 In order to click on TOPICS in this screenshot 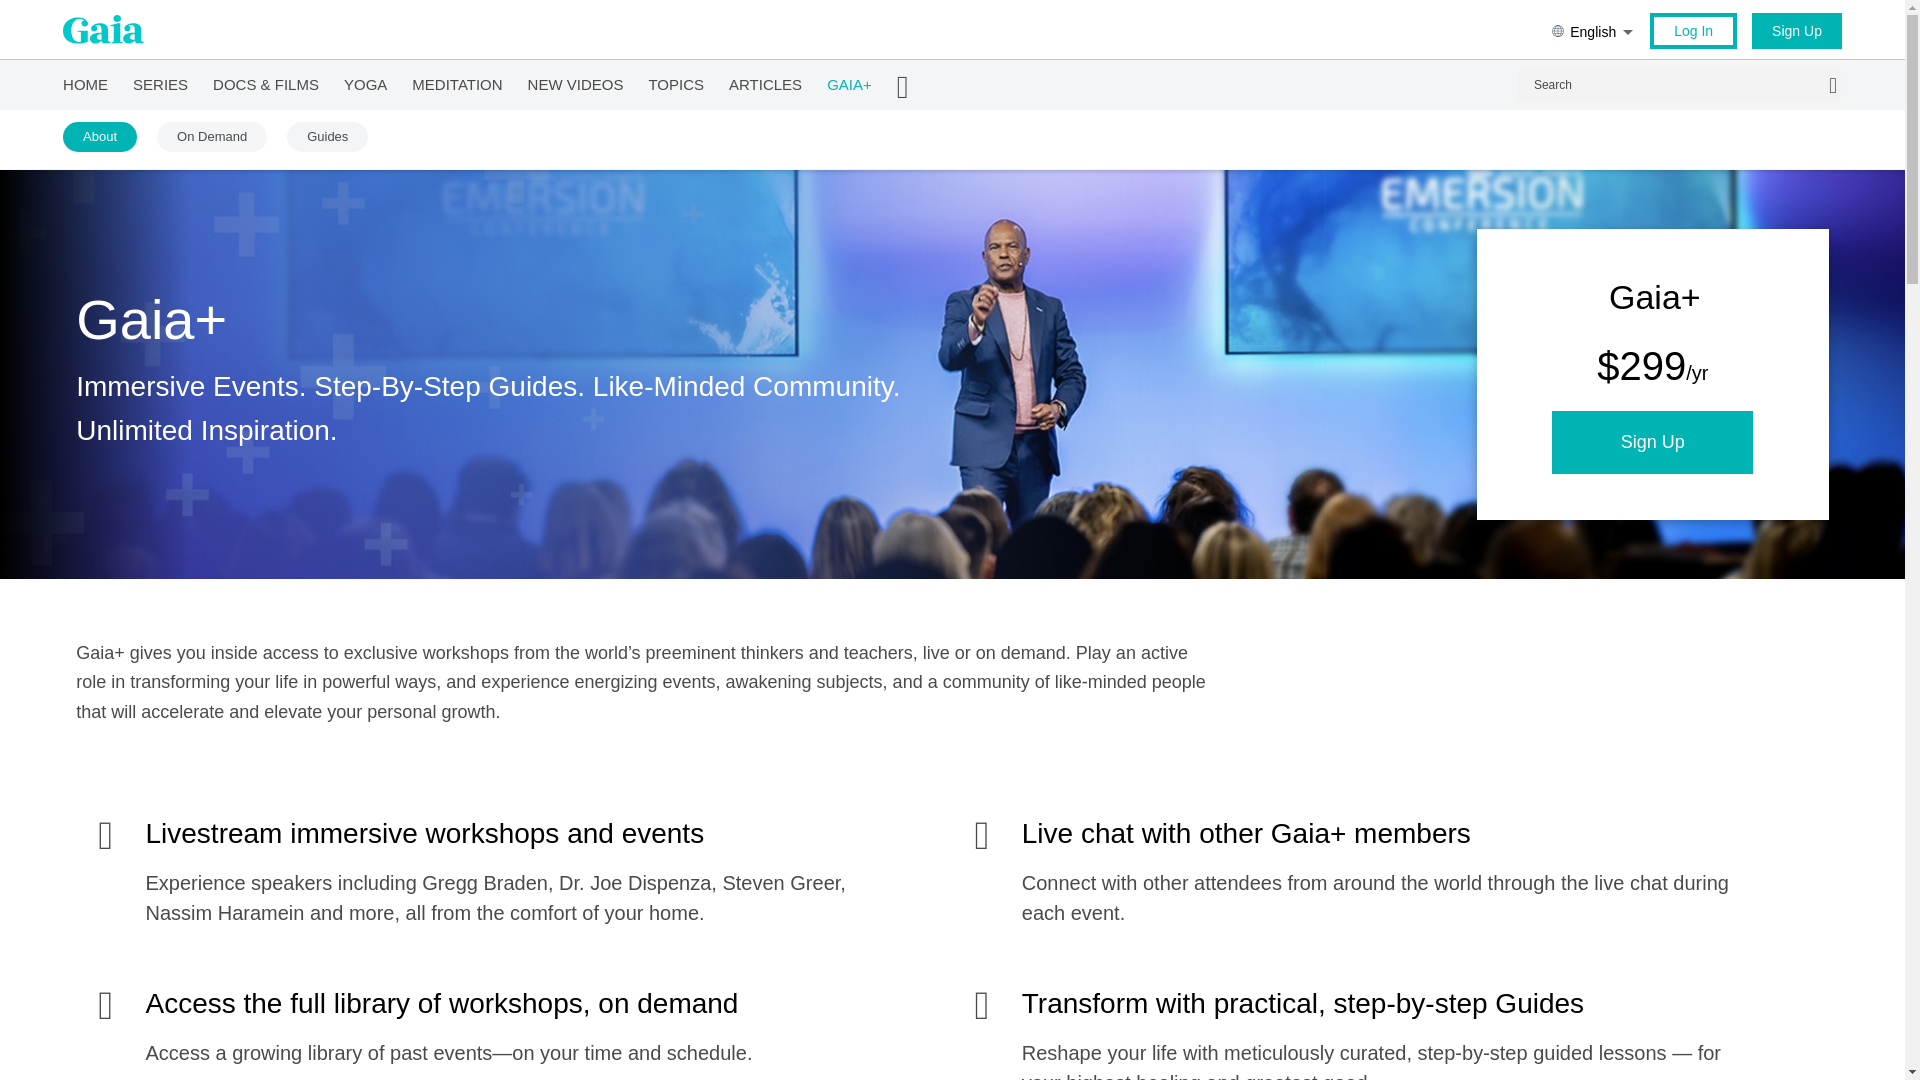, I will do `click(676, 85)`.